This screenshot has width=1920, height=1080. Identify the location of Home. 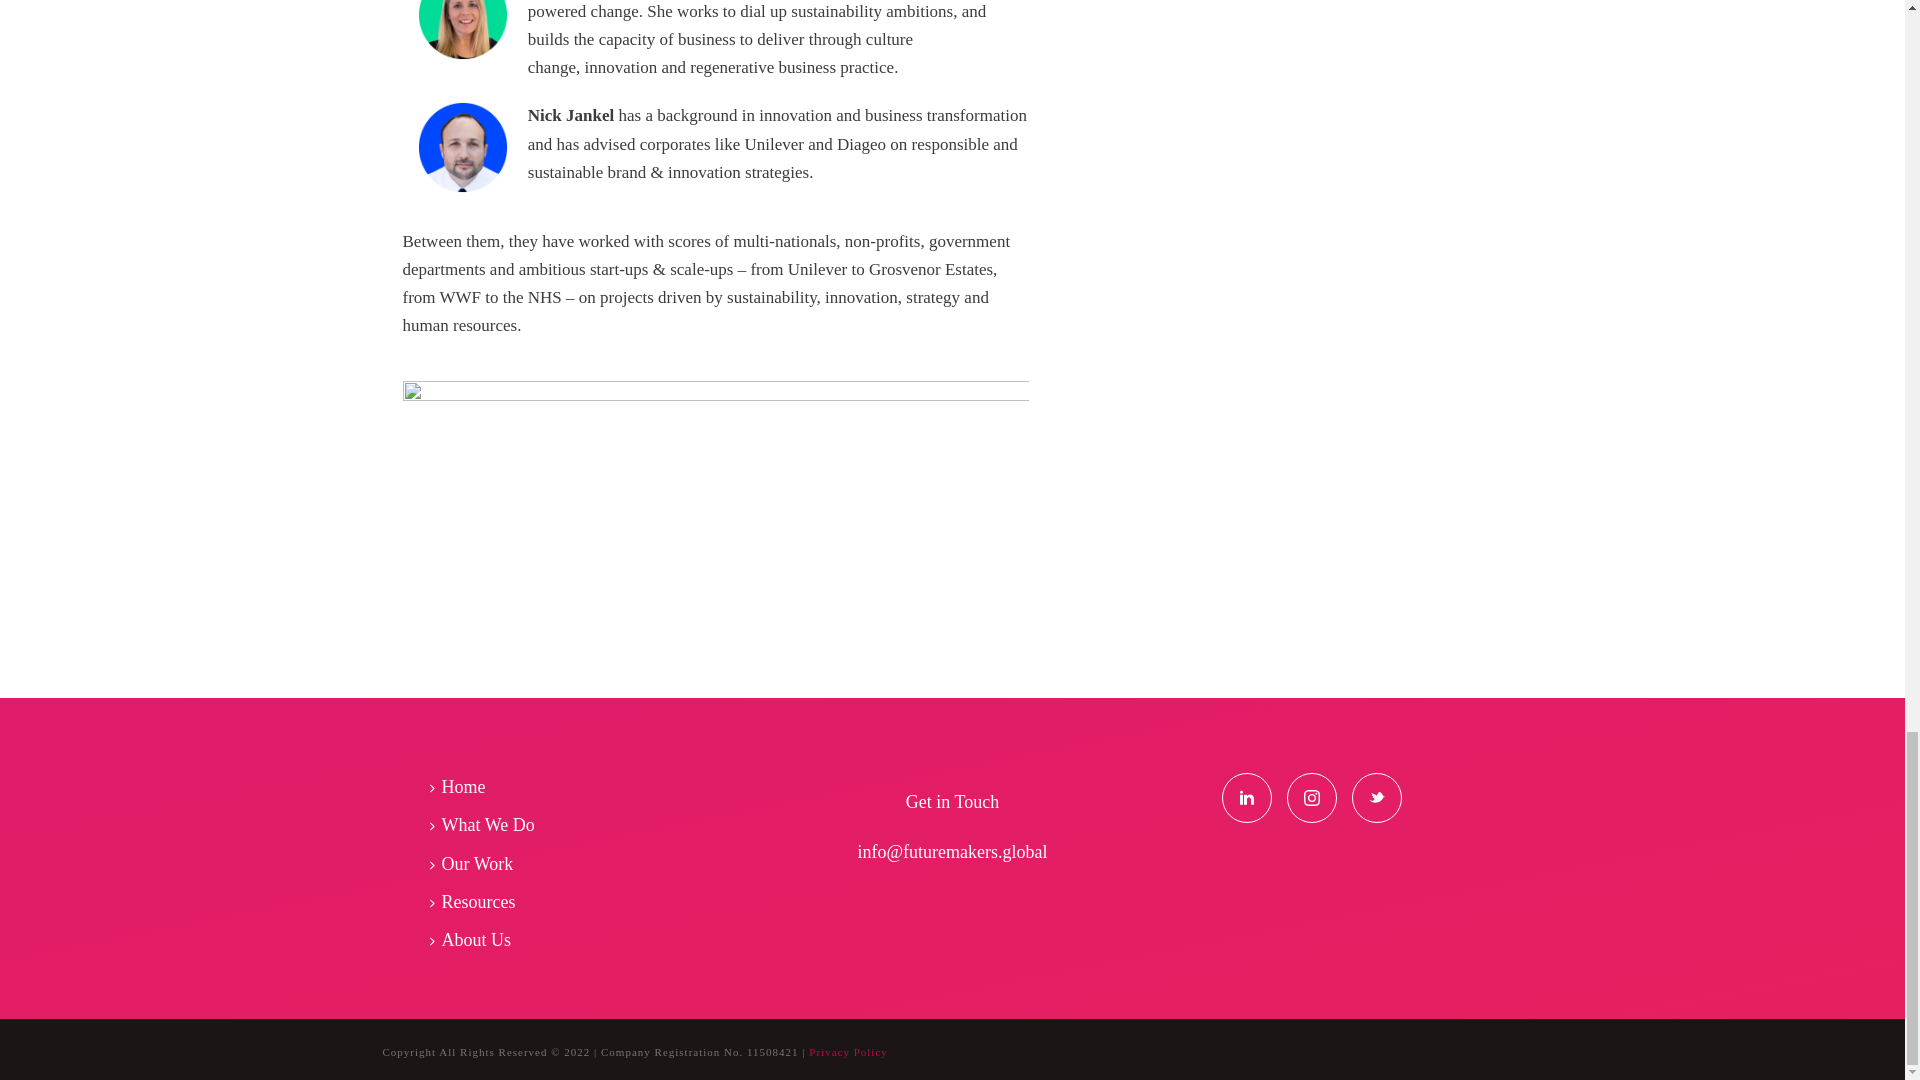
(462, 786).